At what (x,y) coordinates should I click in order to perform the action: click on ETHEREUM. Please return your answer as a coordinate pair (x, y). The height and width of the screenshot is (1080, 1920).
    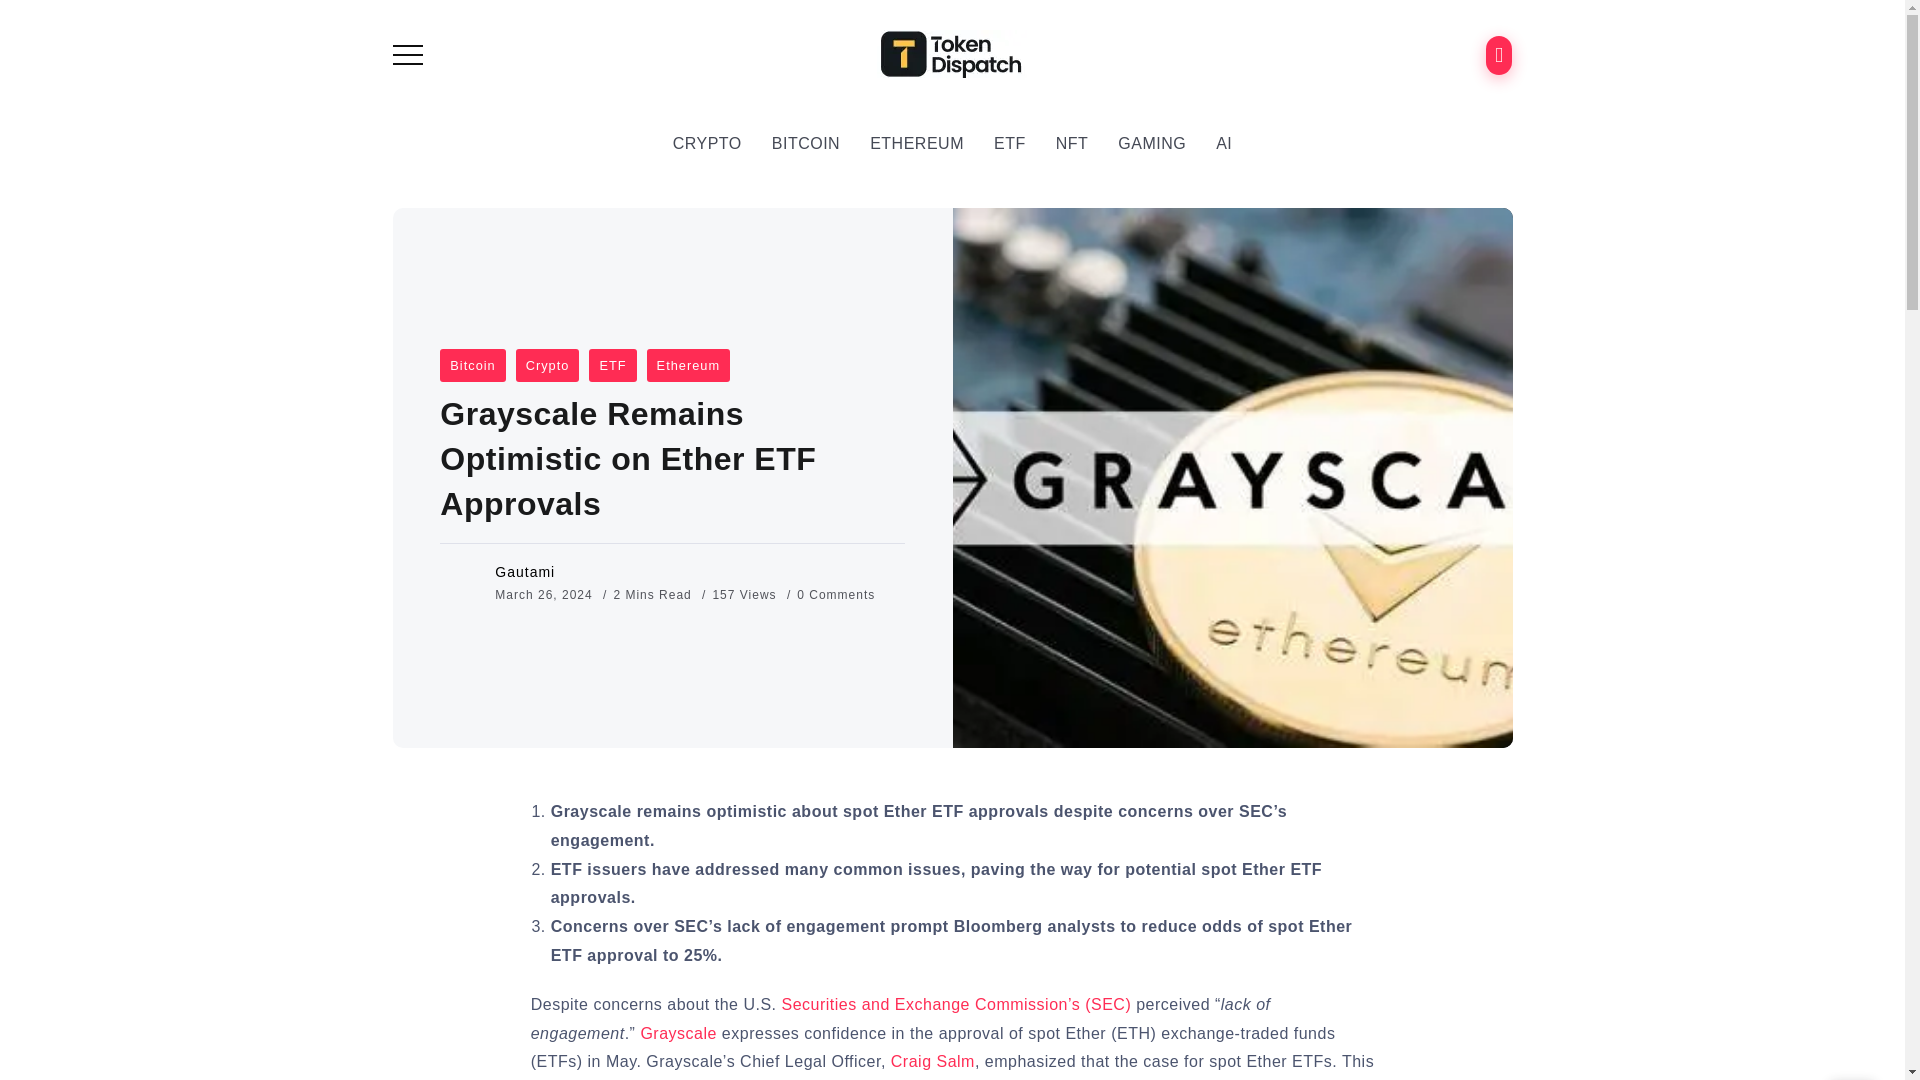
    Looking at the image, I should click on (916, 144).